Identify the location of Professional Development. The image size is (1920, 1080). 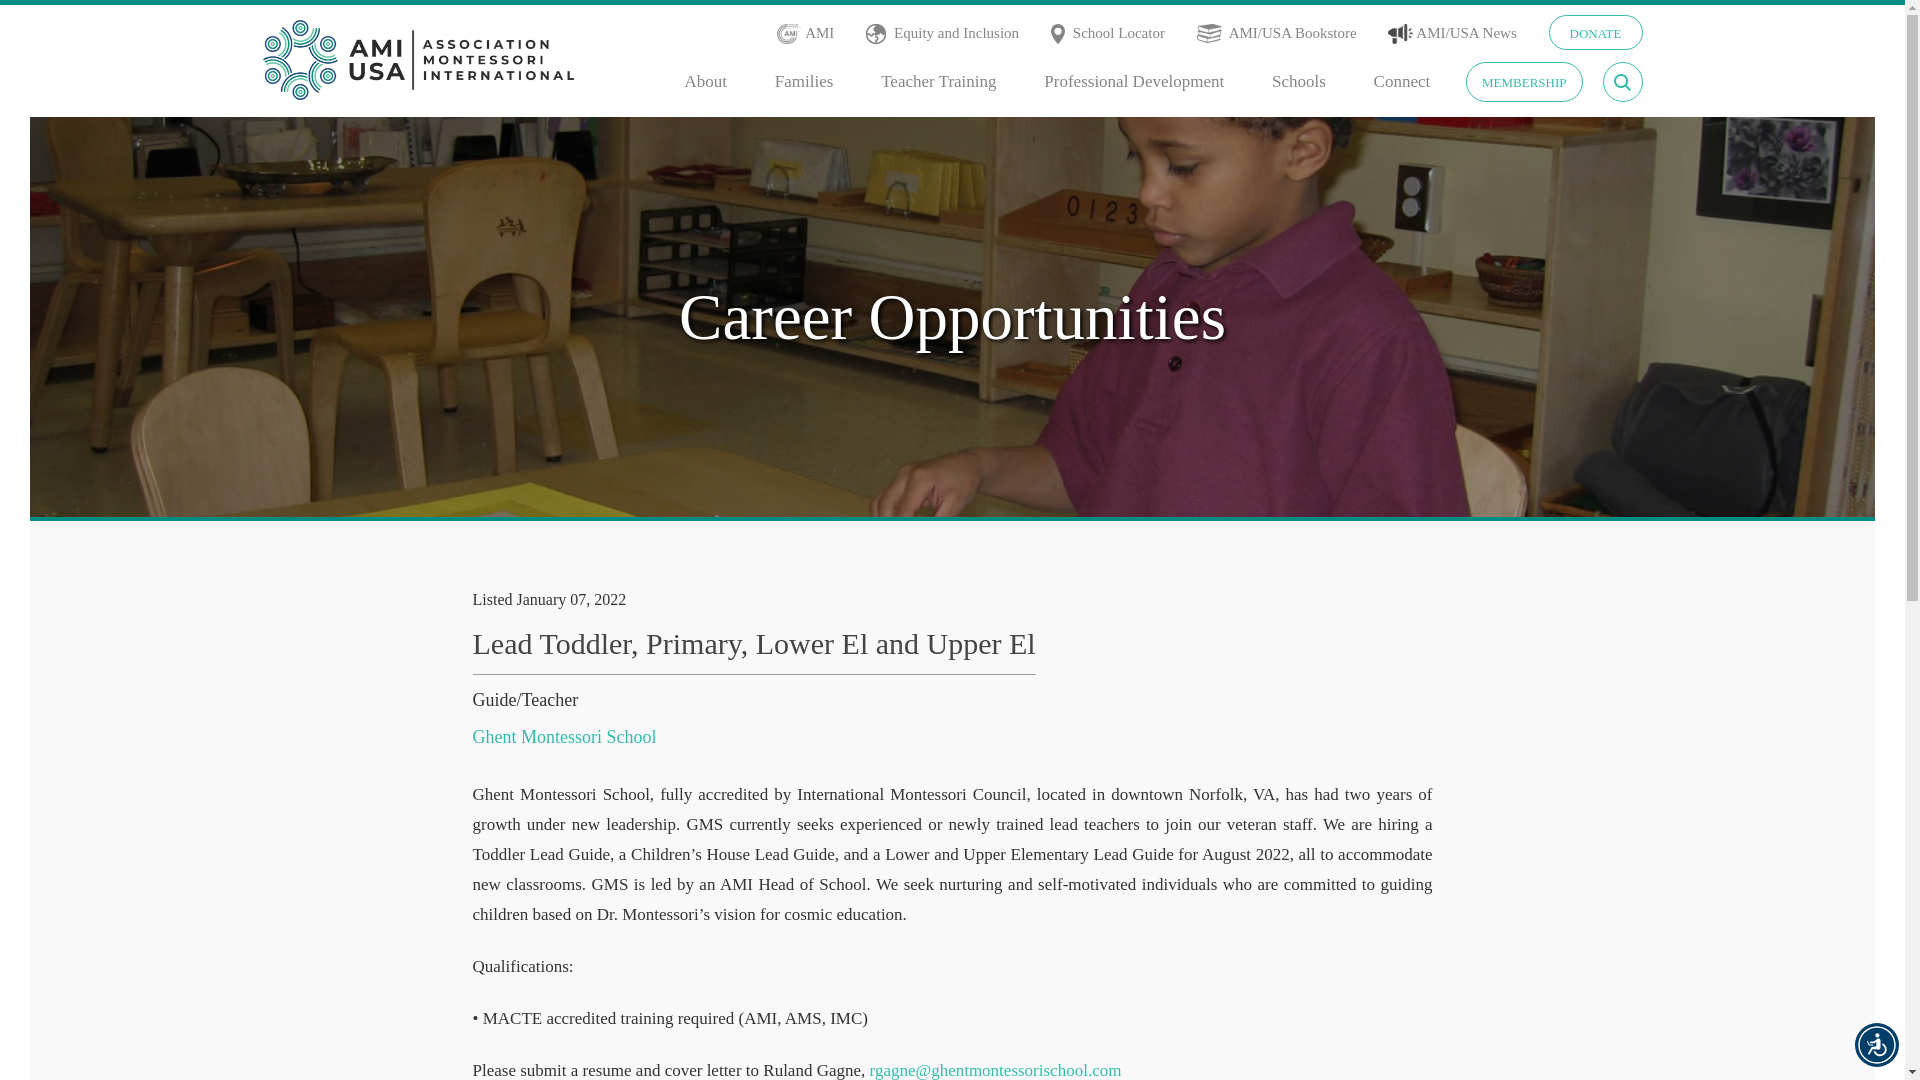
(1134, 82).